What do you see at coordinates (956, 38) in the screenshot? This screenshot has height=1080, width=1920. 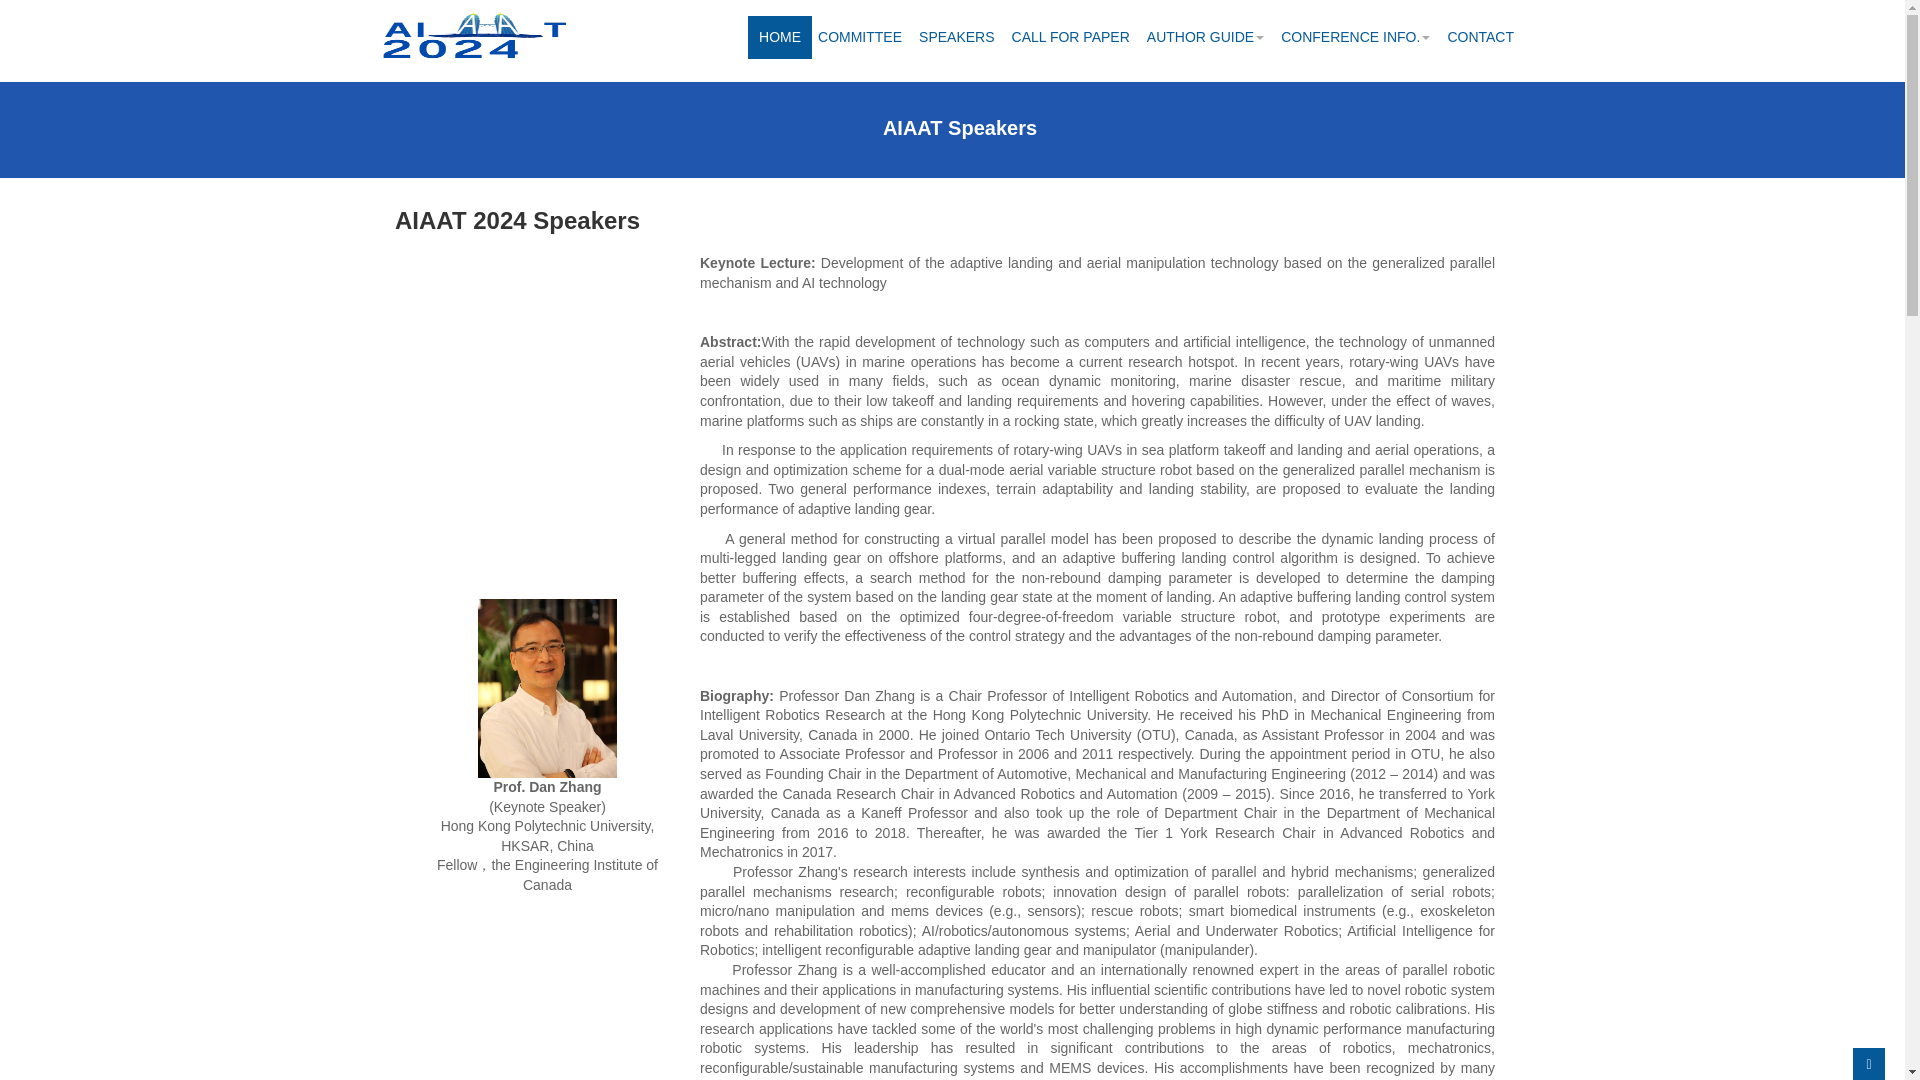 I see `SPEAKERS` at bounding box center [956, 38].